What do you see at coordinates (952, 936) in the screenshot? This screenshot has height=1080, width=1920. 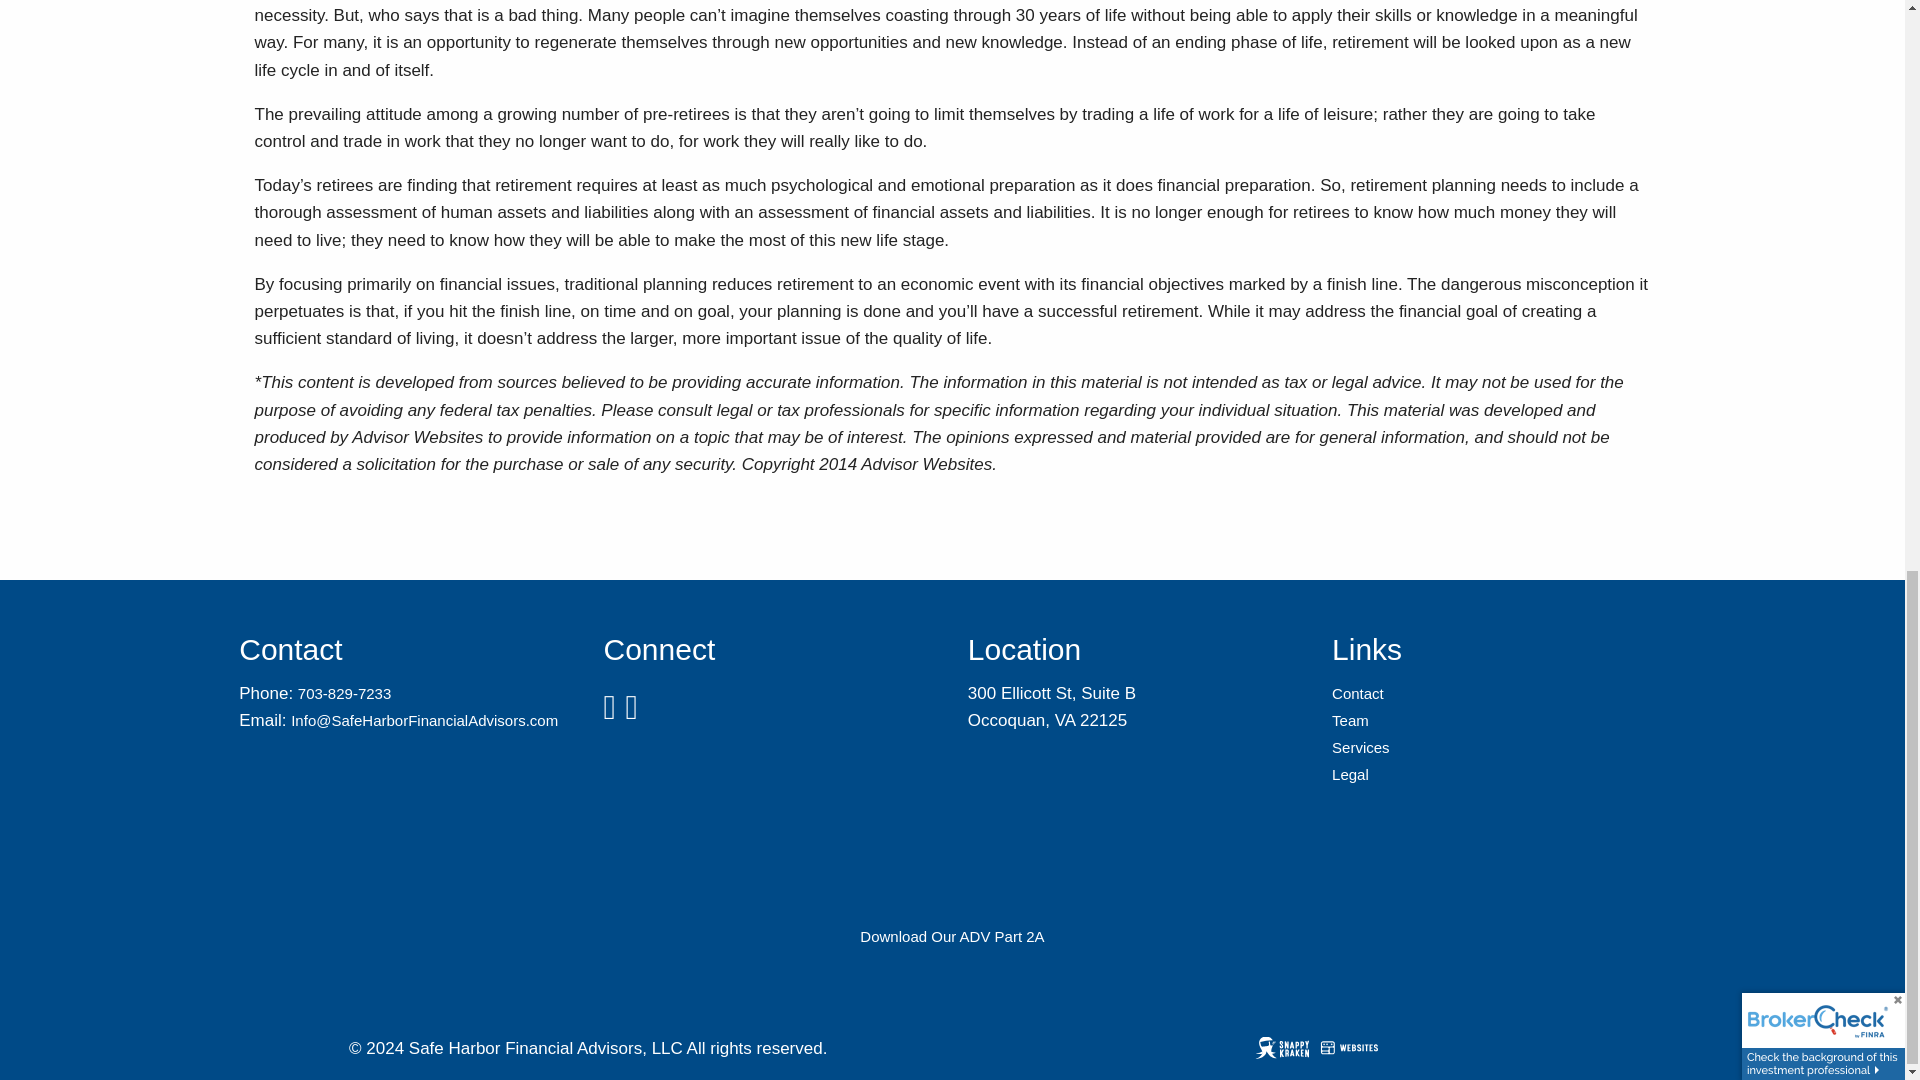 I see `Download Our ADV Part 2A` at bounding box center [952, 936].